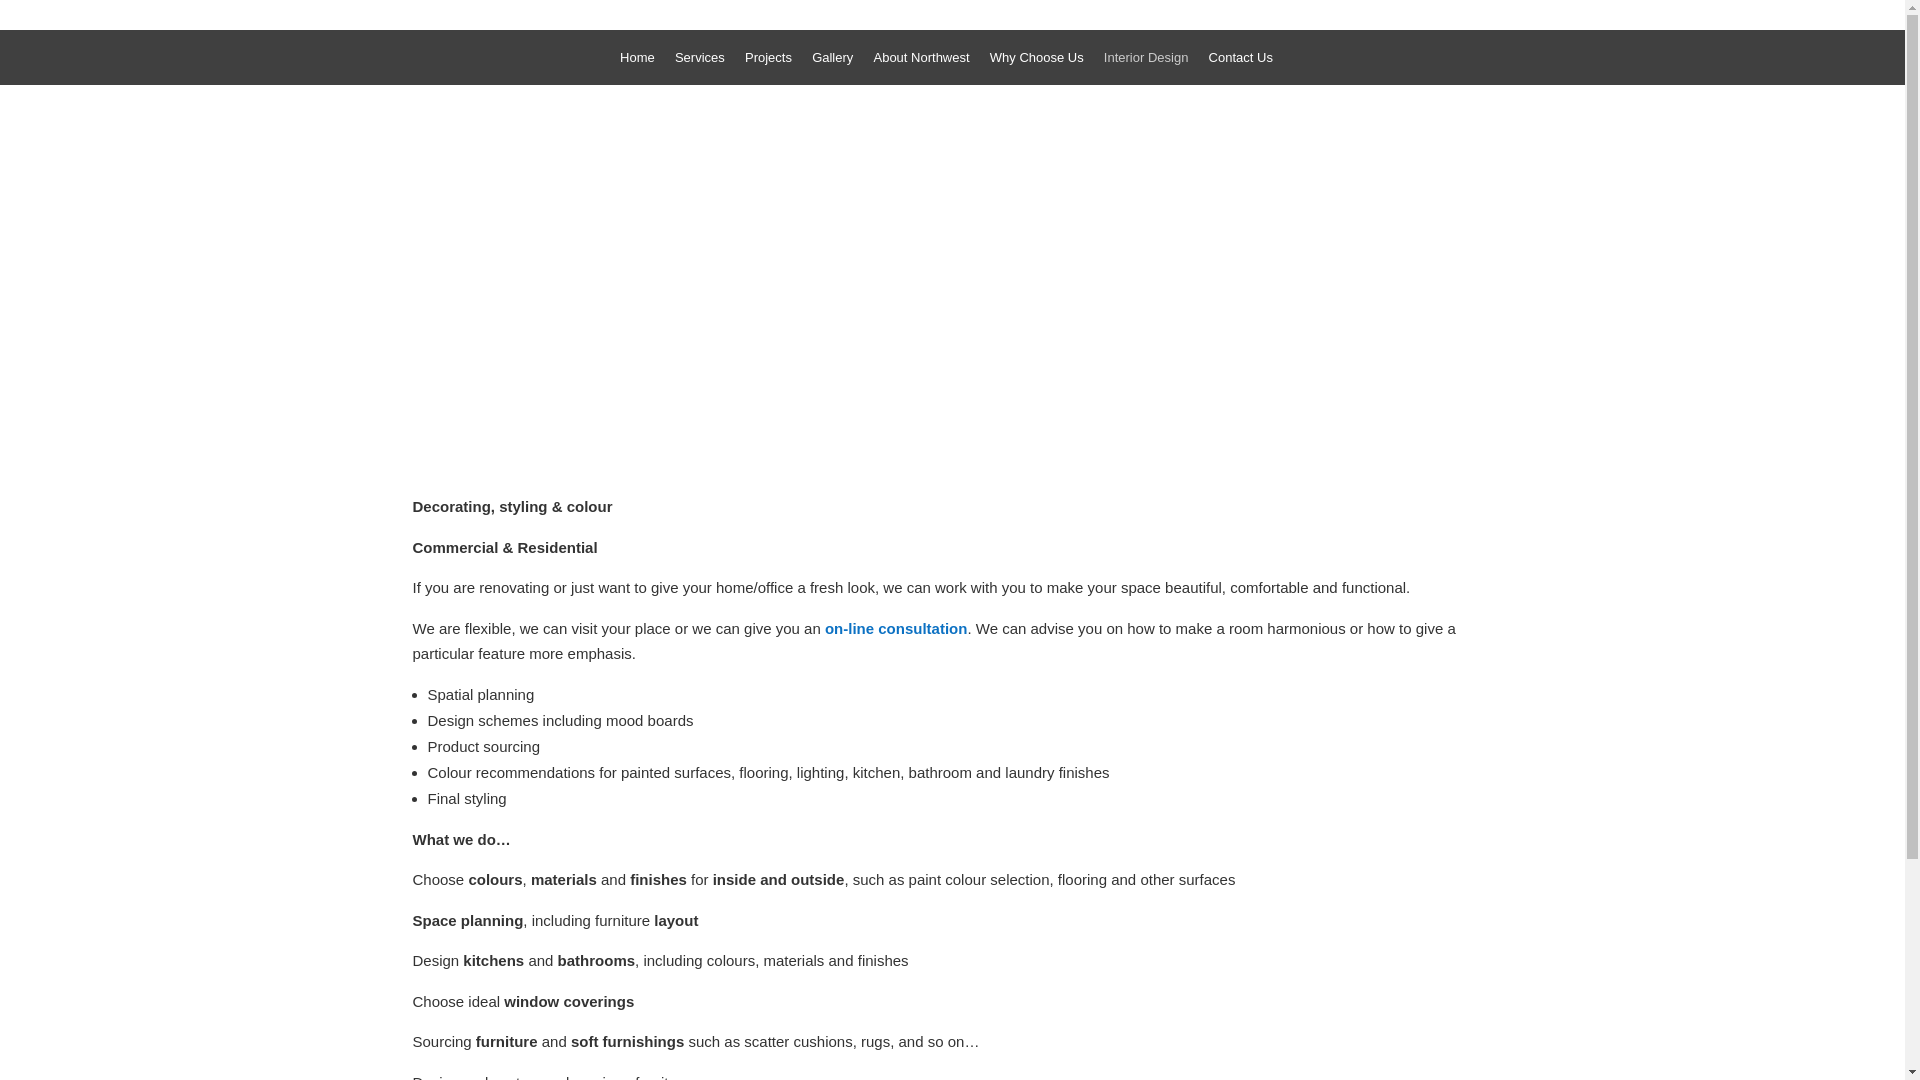  Describe the element at coordinates (1241, 60) in the screenshot. I see `Contact Us` at that location.